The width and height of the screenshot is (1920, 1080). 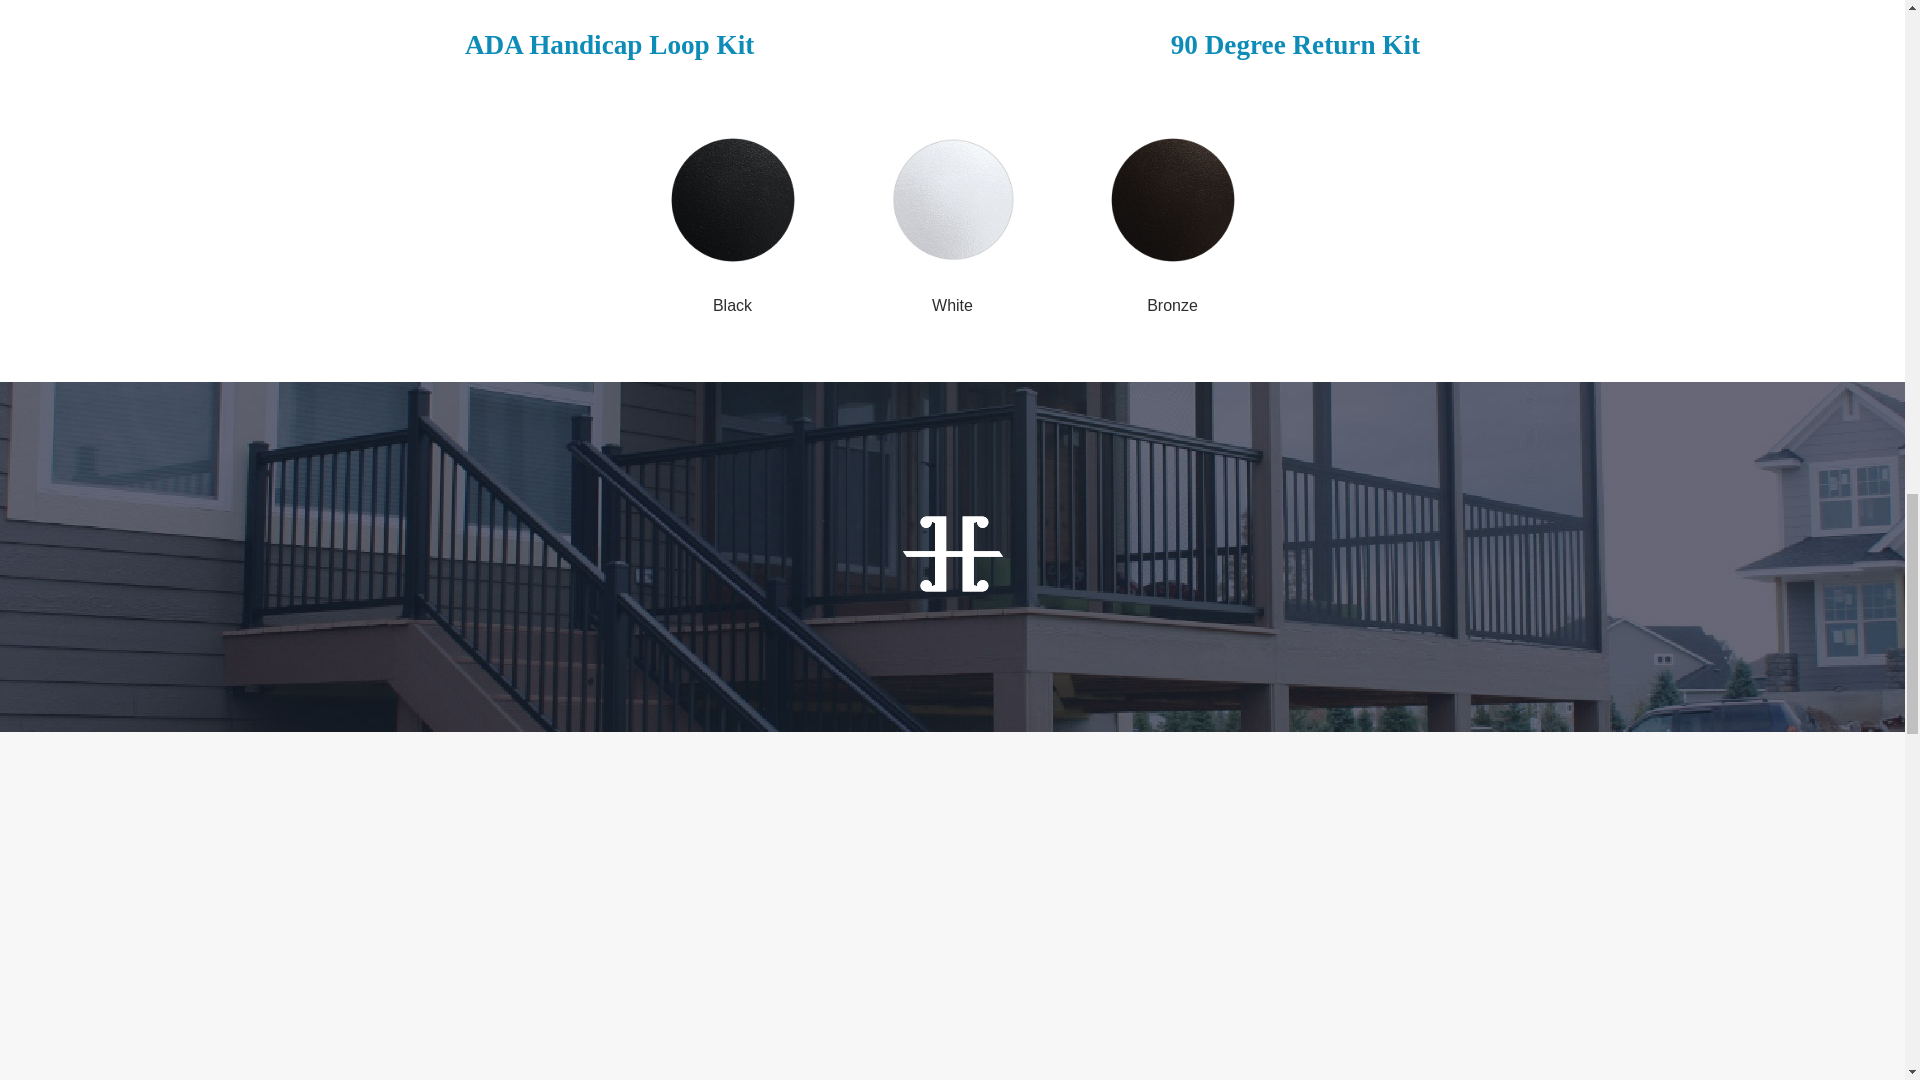 I want to click on Black Color Sample - Black, so click(x=732, y=200).